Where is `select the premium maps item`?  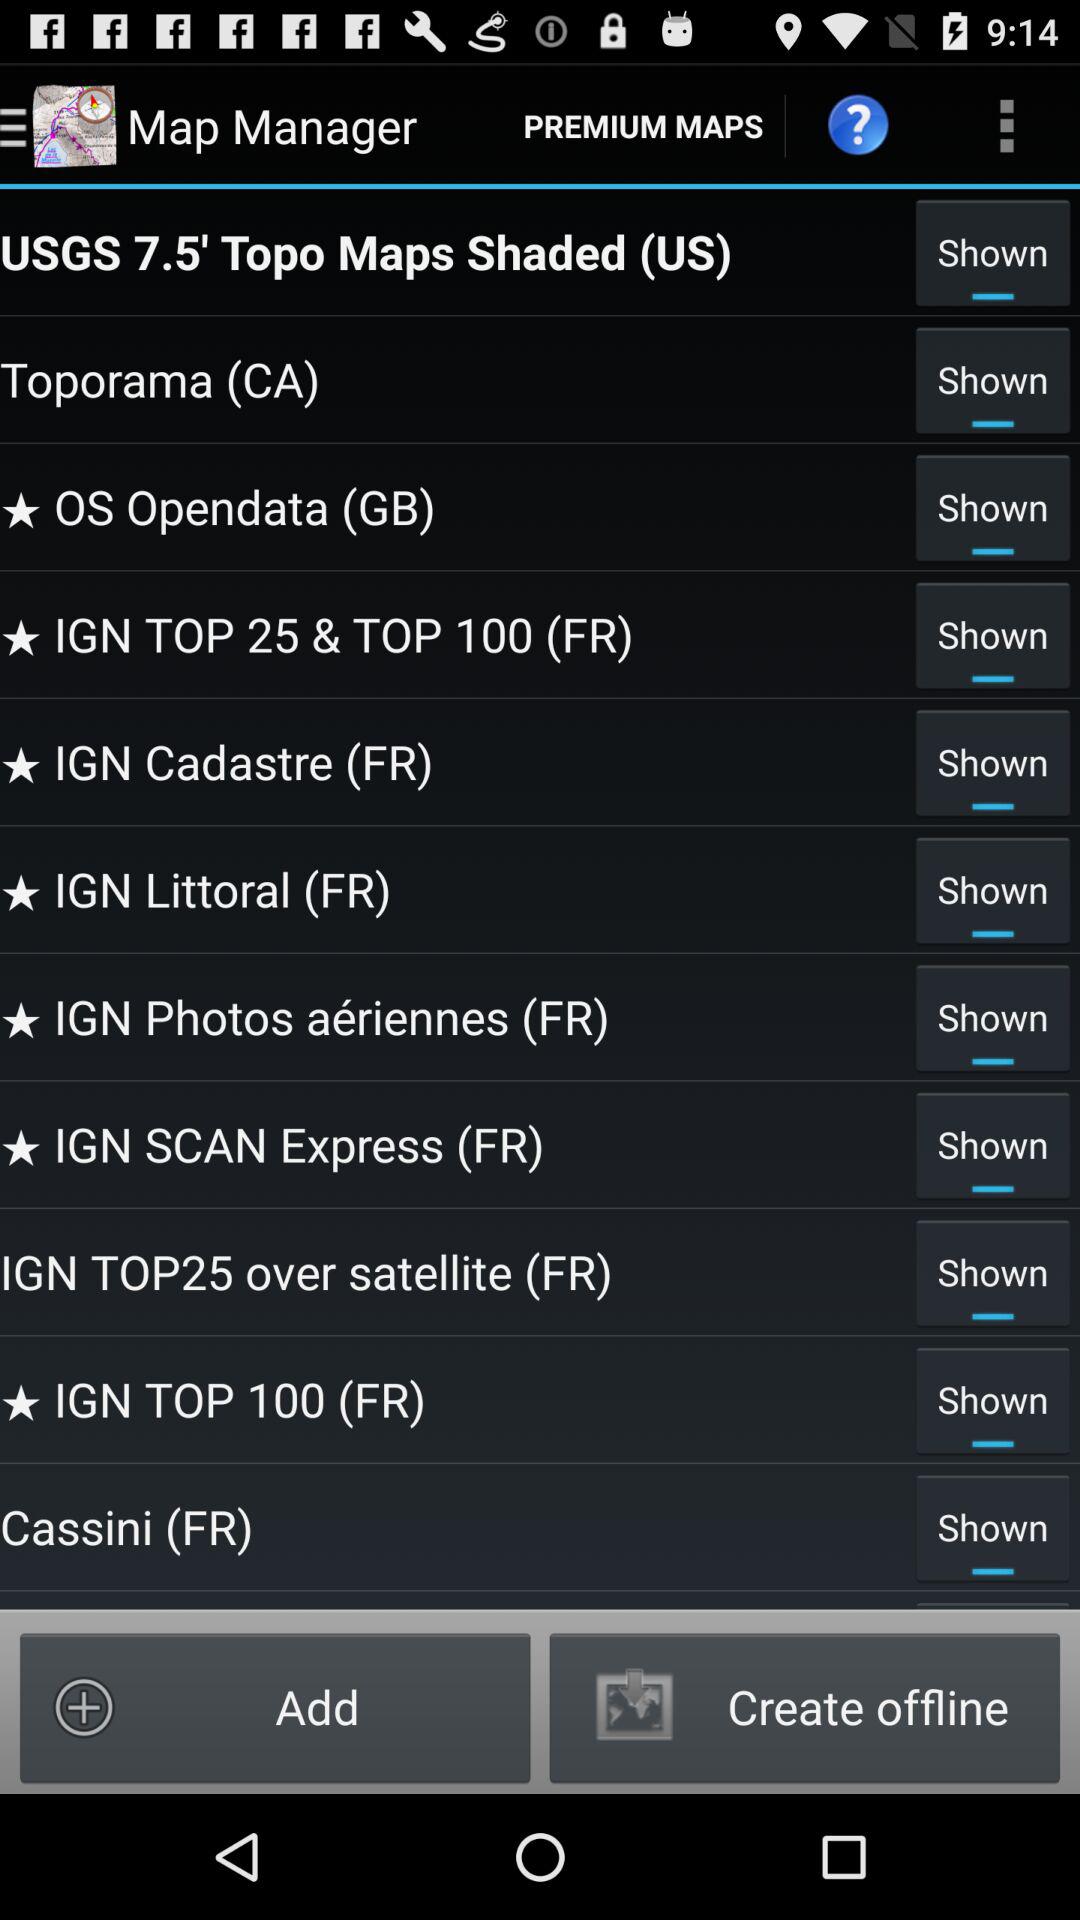 select the premium maps item is located at coordinates (643, 126).